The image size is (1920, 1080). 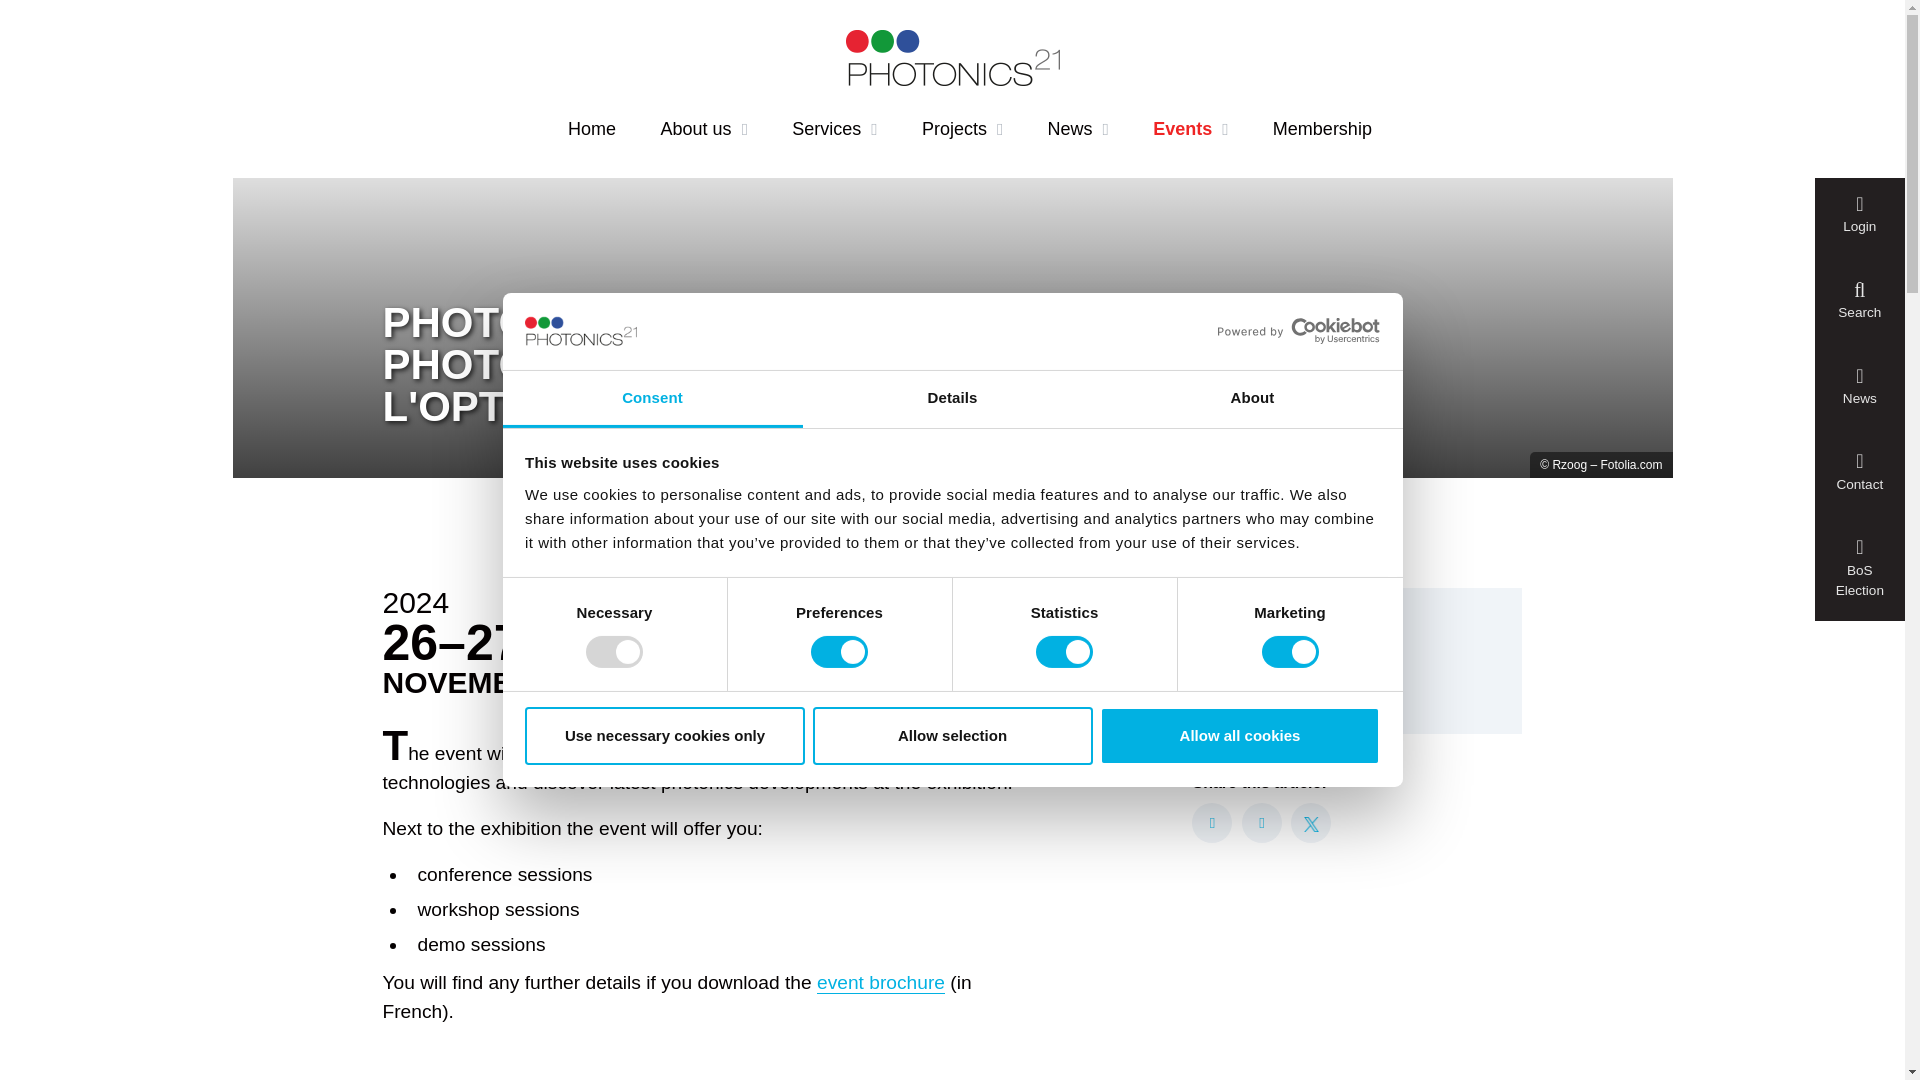 What do you see at coordinates (652, 399) in the screenshot?
I see `Consent` at bounding box center [652, 399].